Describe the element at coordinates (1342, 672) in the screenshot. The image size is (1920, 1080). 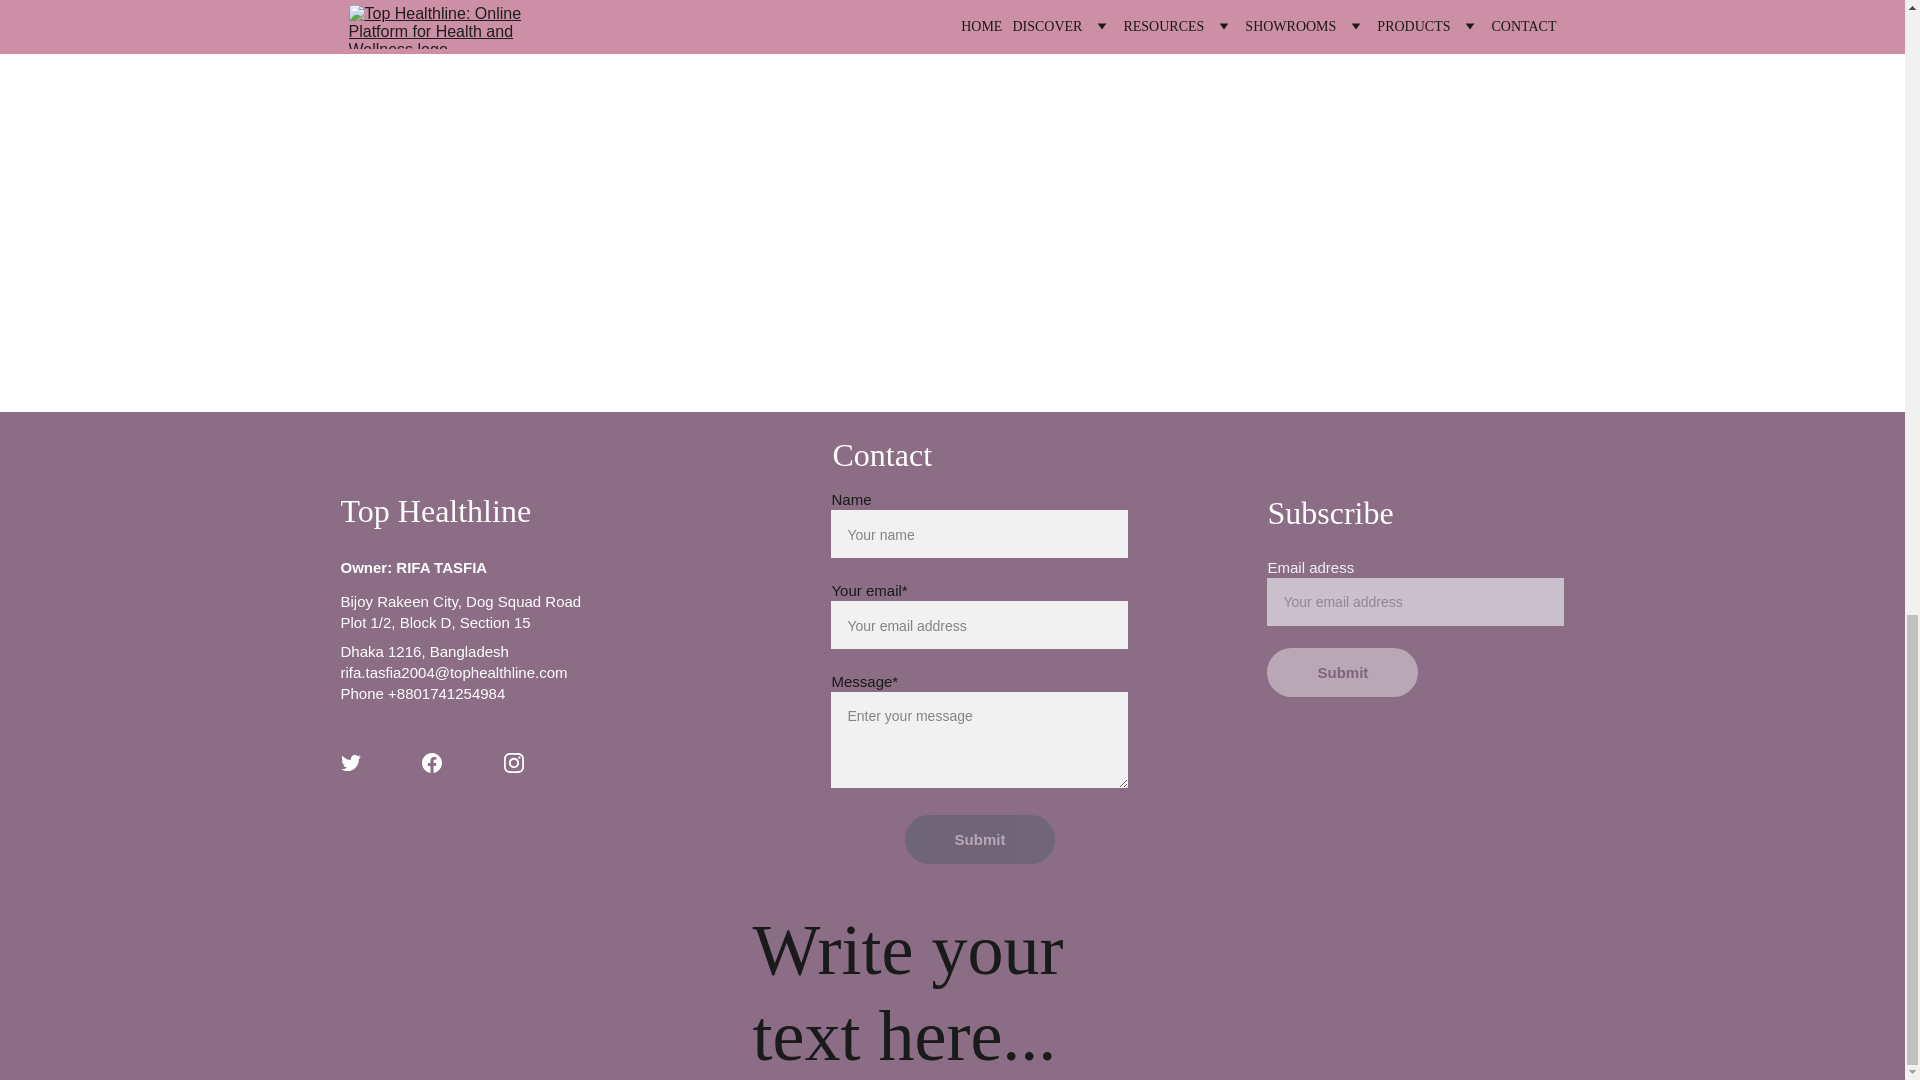
I see `Submit` at that location.